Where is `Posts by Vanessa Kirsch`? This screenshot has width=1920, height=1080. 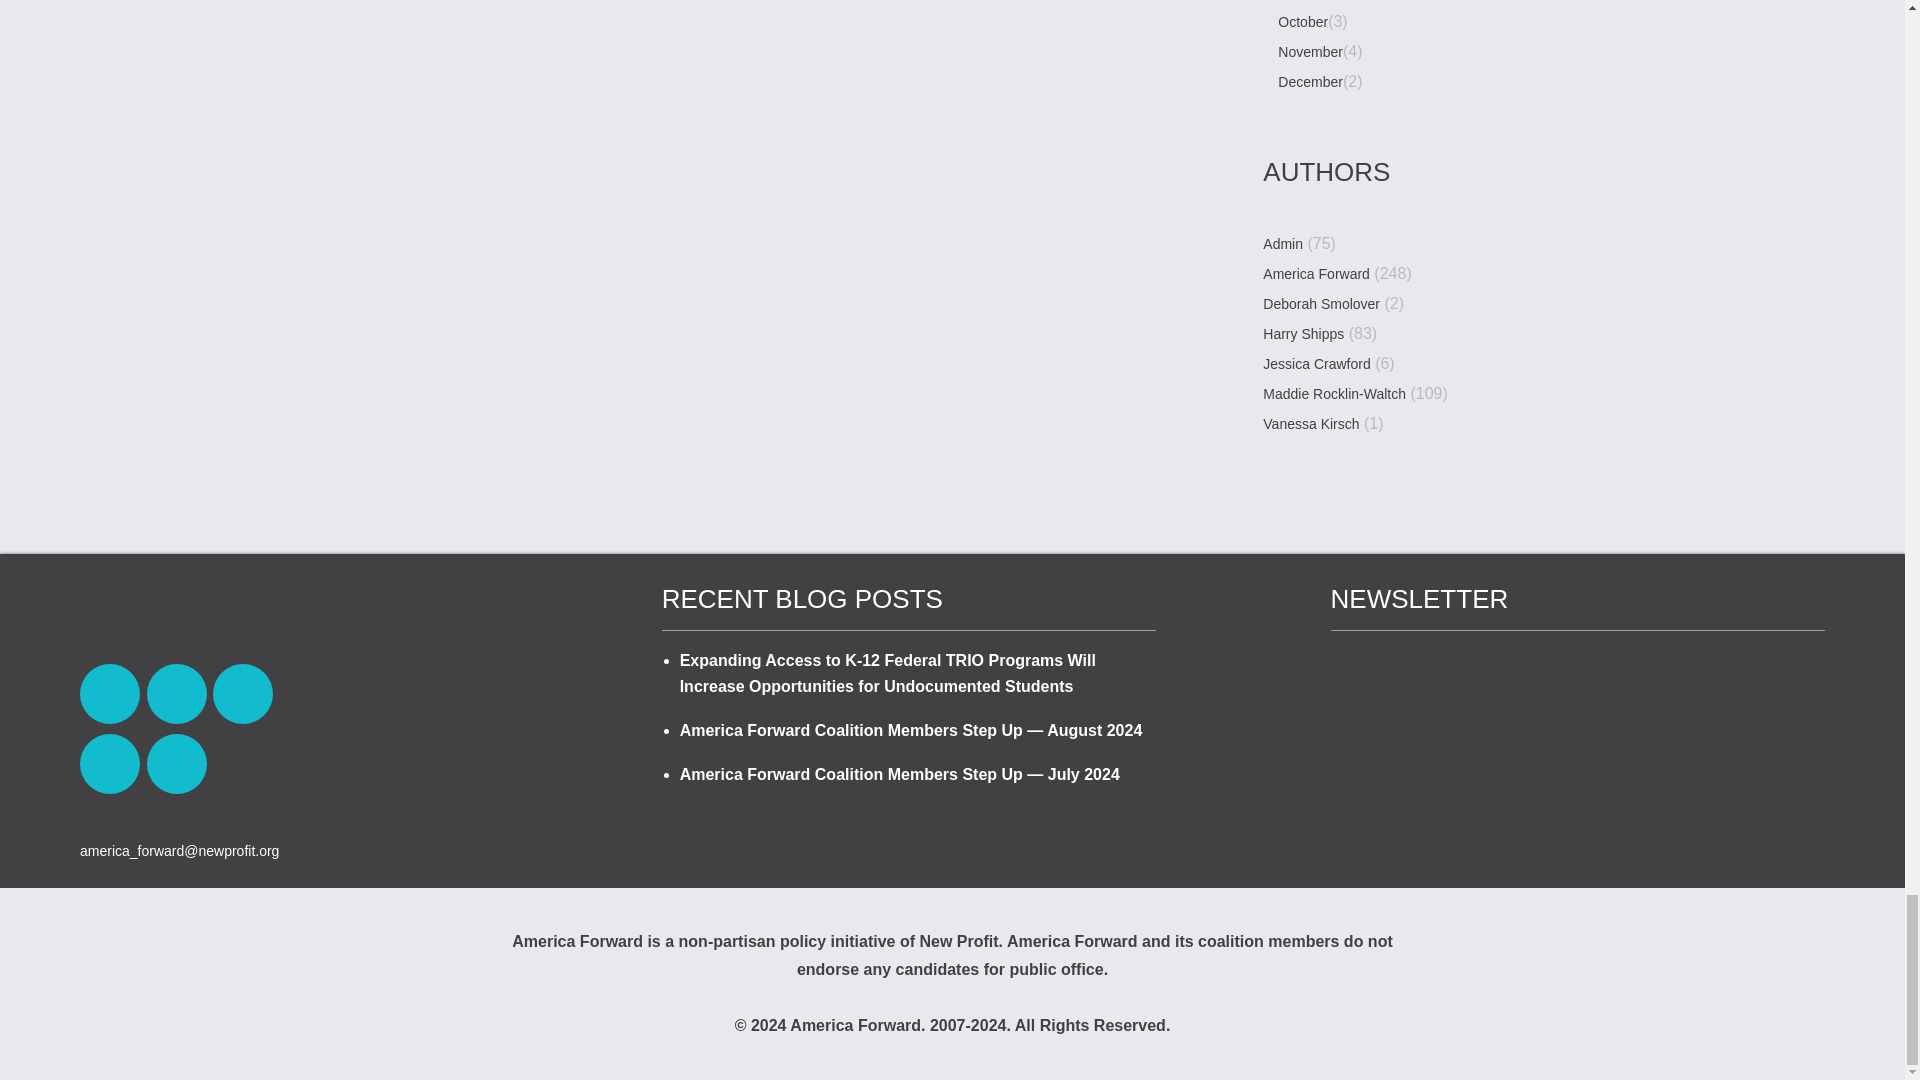
Posts by Vanessa Kirsch is located at coordinates (1311, 424).